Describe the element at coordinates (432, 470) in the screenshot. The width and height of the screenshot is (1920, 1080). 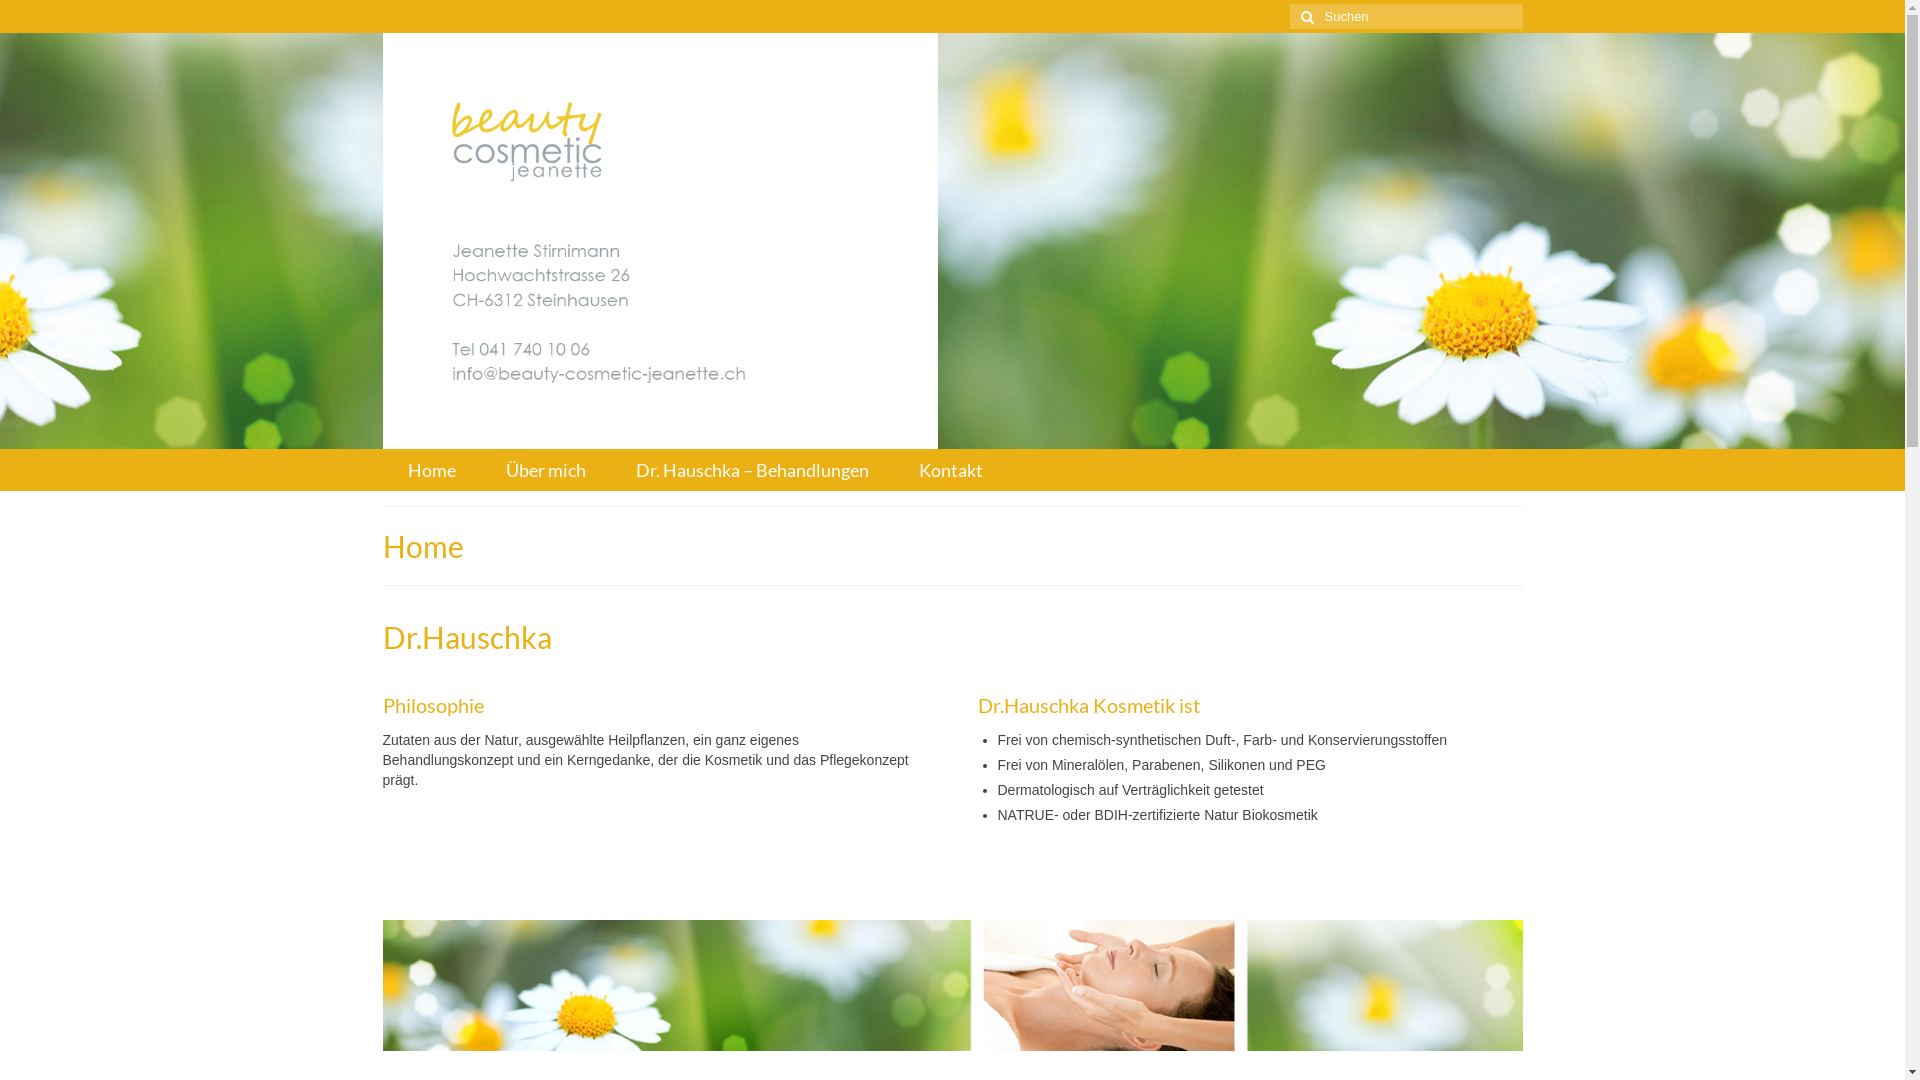
I see `Home` at that location.